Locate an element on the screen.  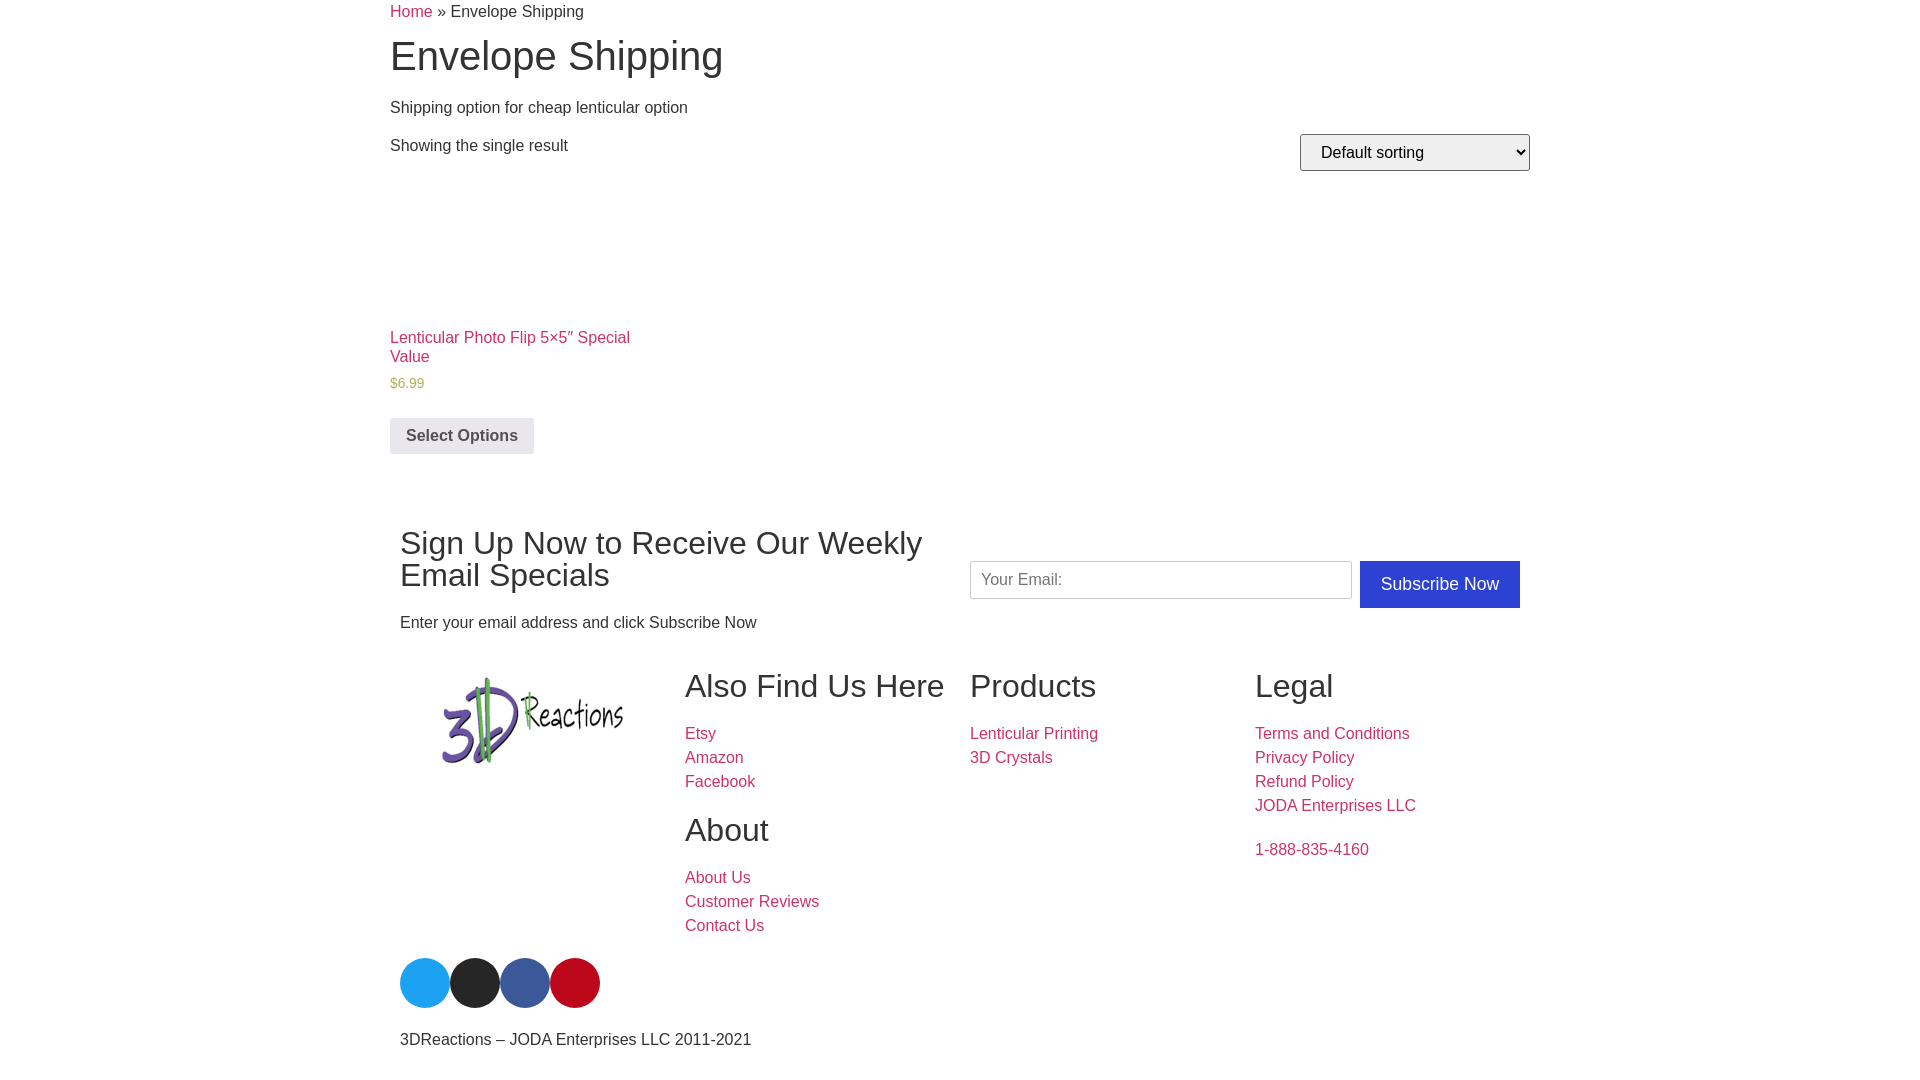
1-888-835-4160 is located at coordinates (1312, 850).